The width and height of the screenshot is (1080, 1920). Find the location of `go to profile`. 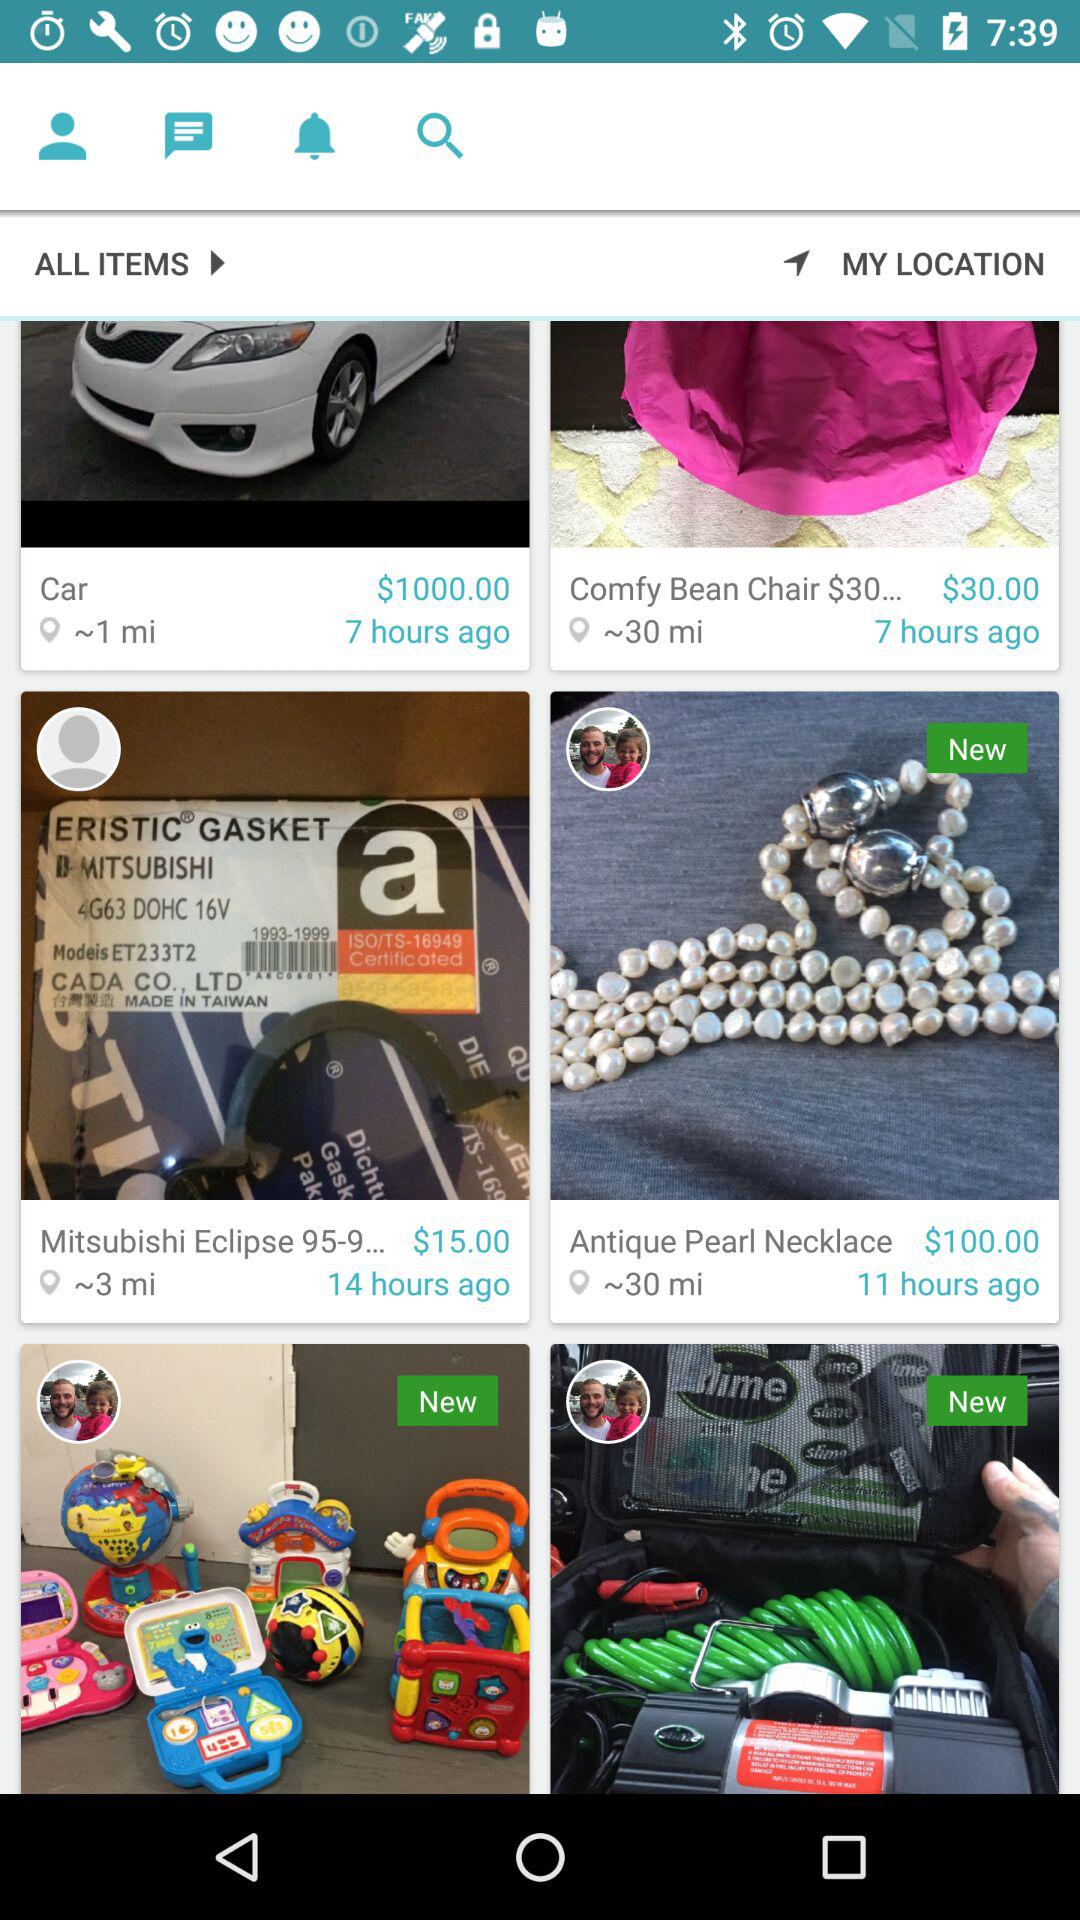

go to profile is located at coordinates (63, 136).